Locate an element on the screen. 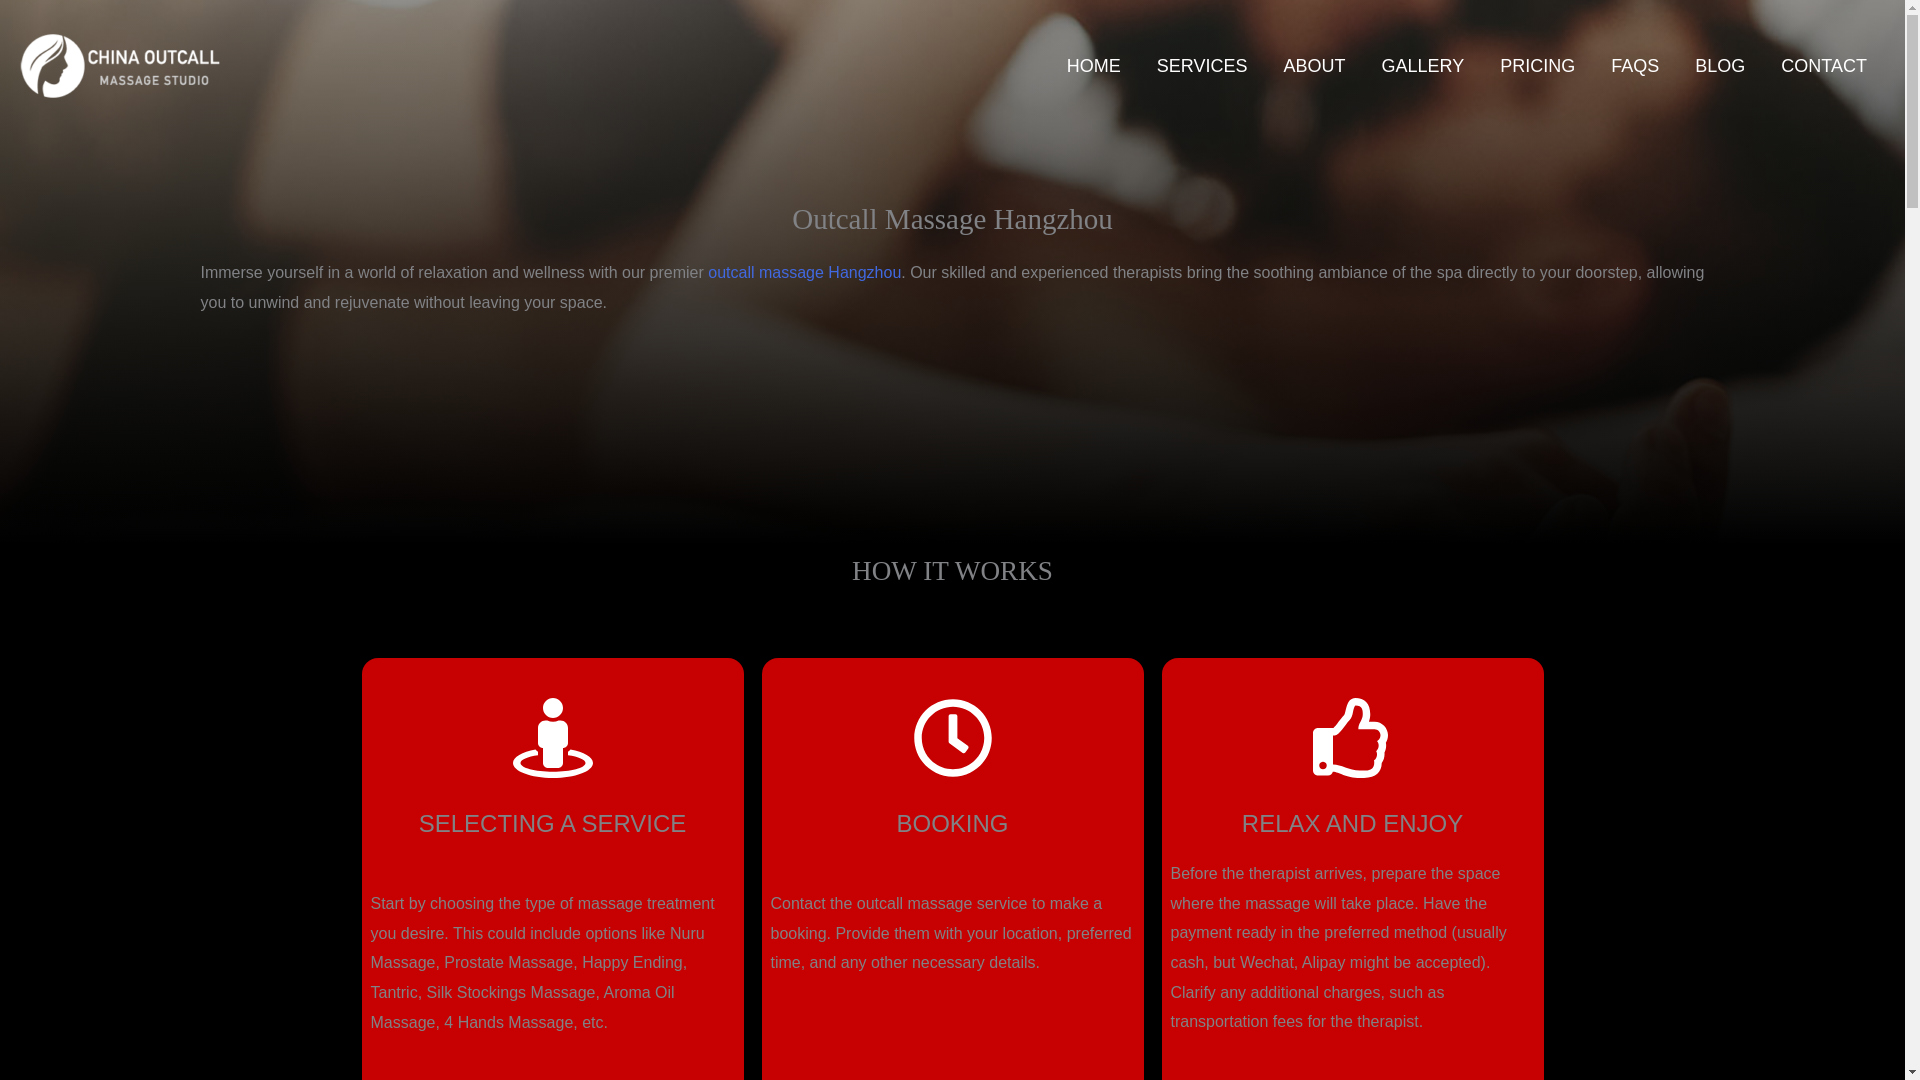 Image resolution: width=1920 pixels, height=1080 pixels. HOME is located at coordinates (1093, 65).